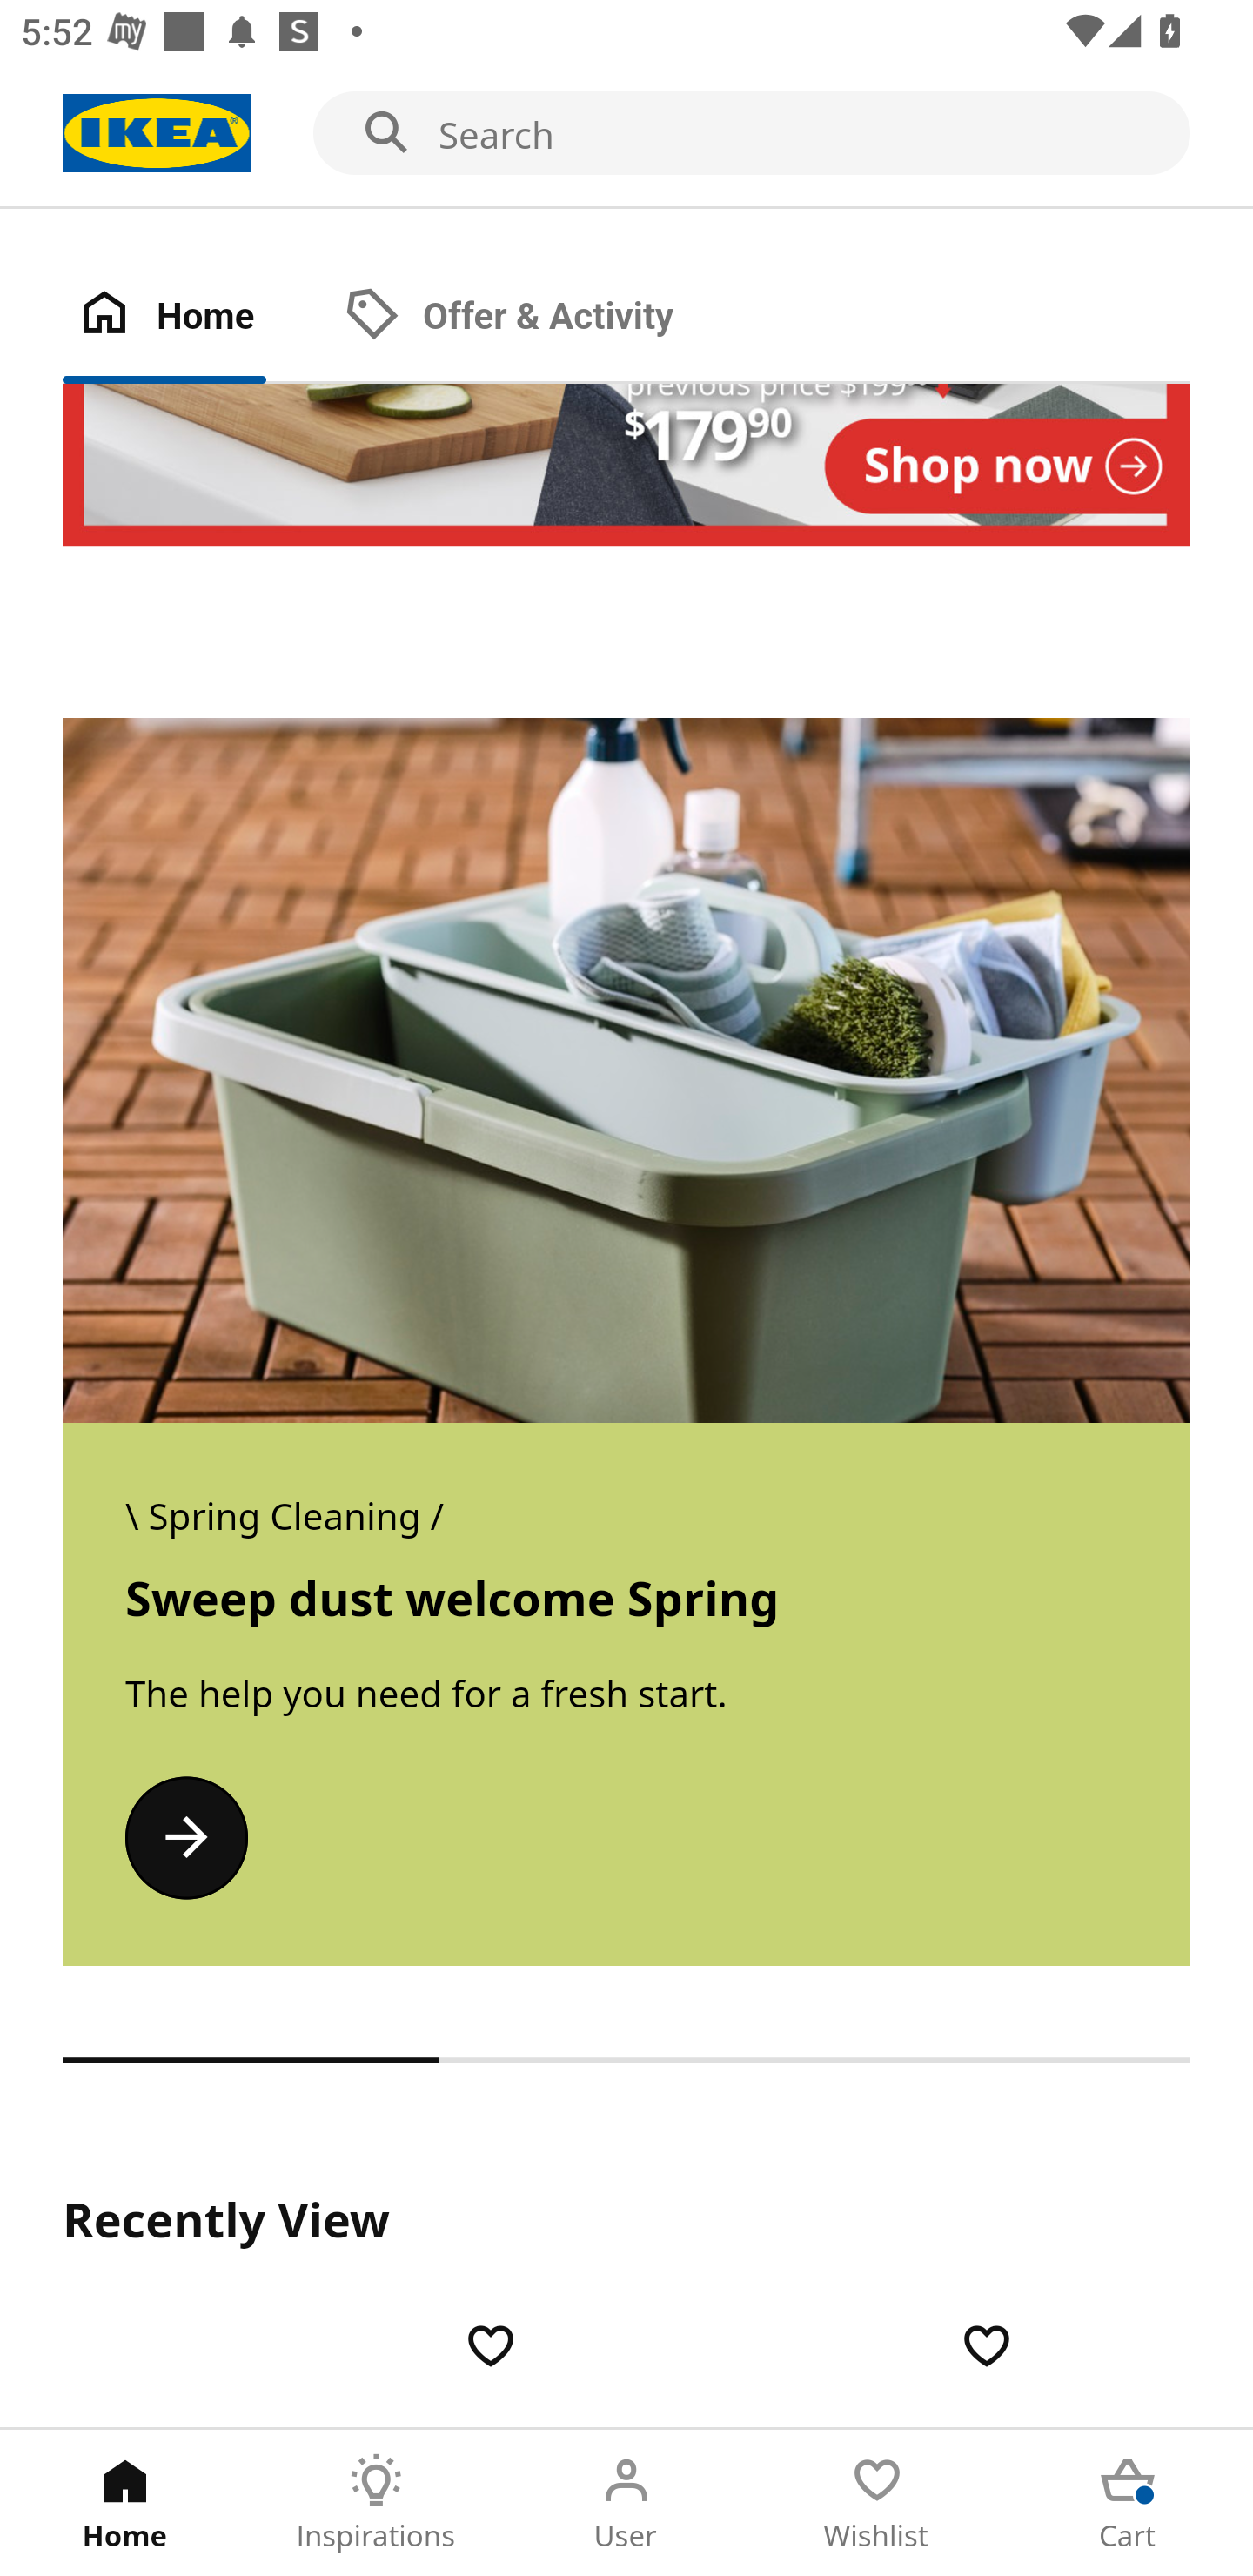  Describe the element at coordinates (1128, 2503) in the screenshot. I see `Cart
Tab 5 of 5` at that location.